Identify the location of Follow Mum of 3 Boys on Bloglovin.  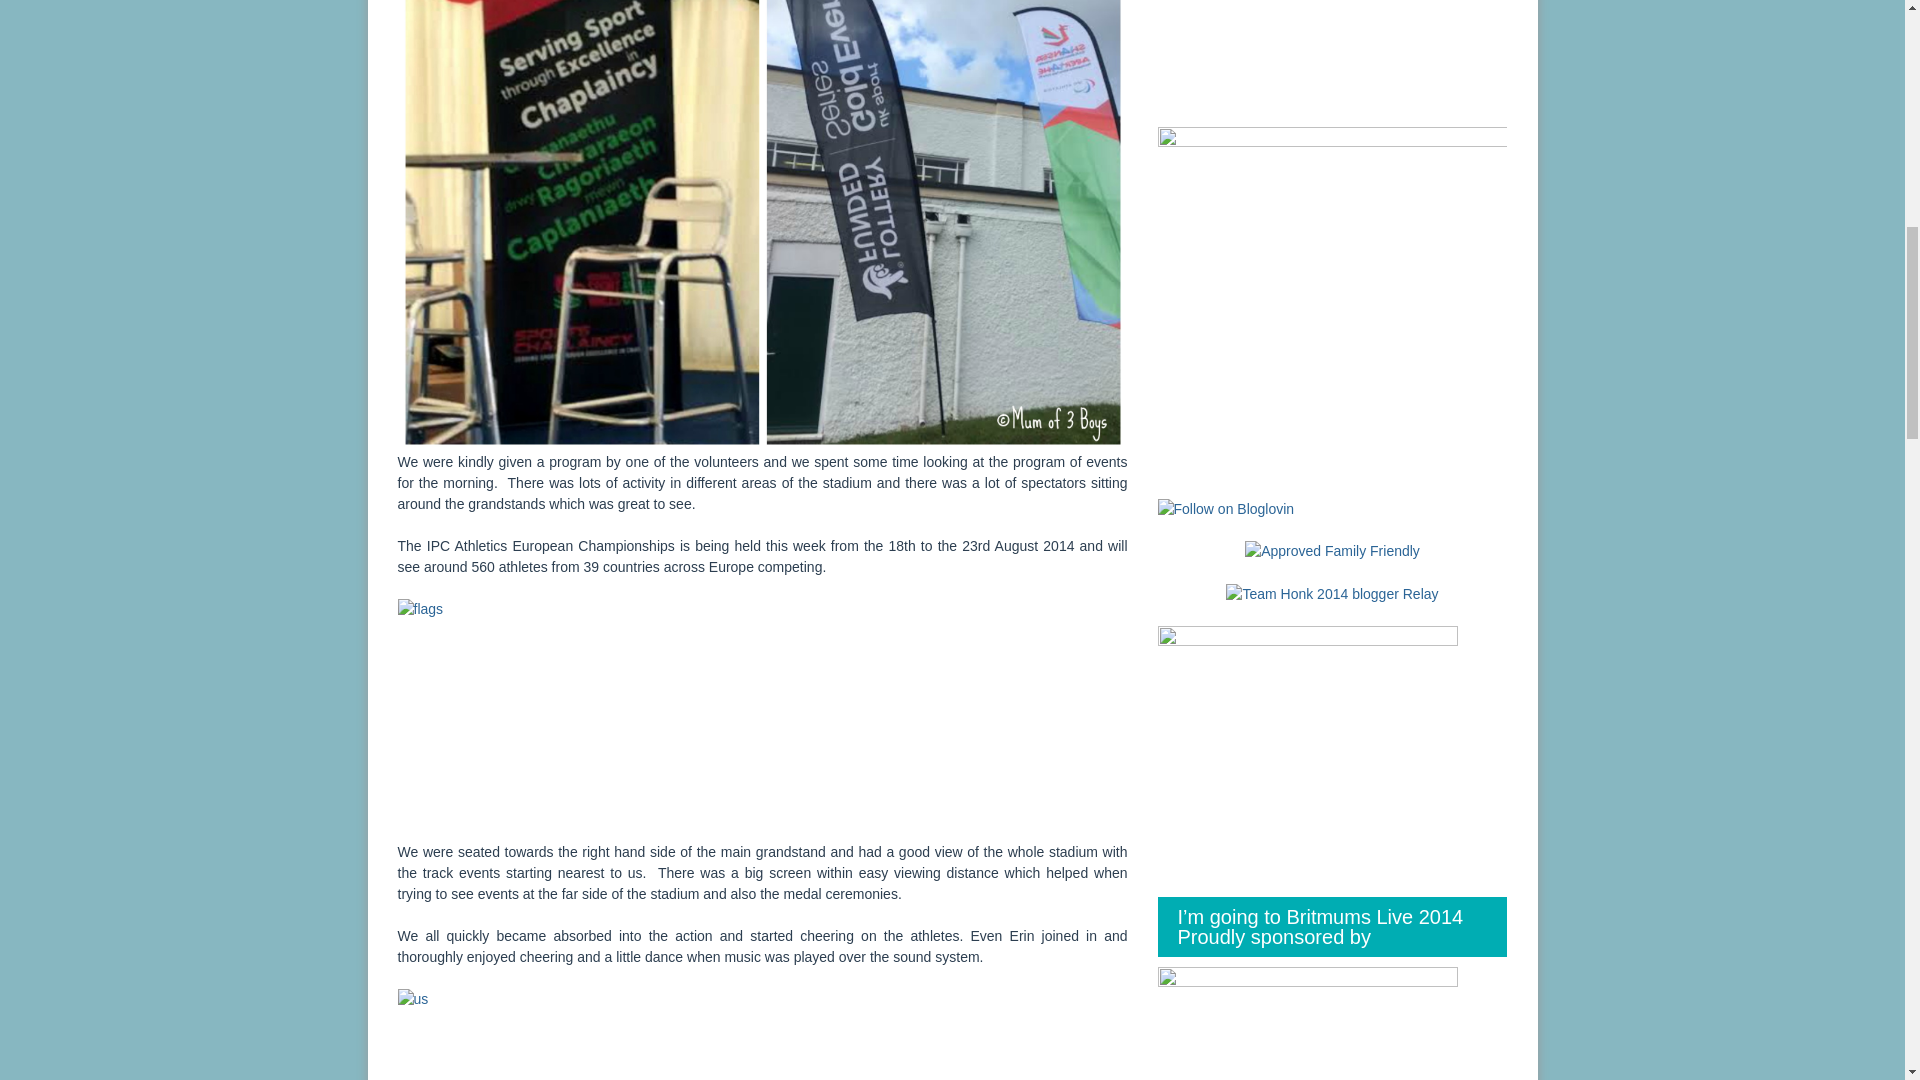
(1226, 508).